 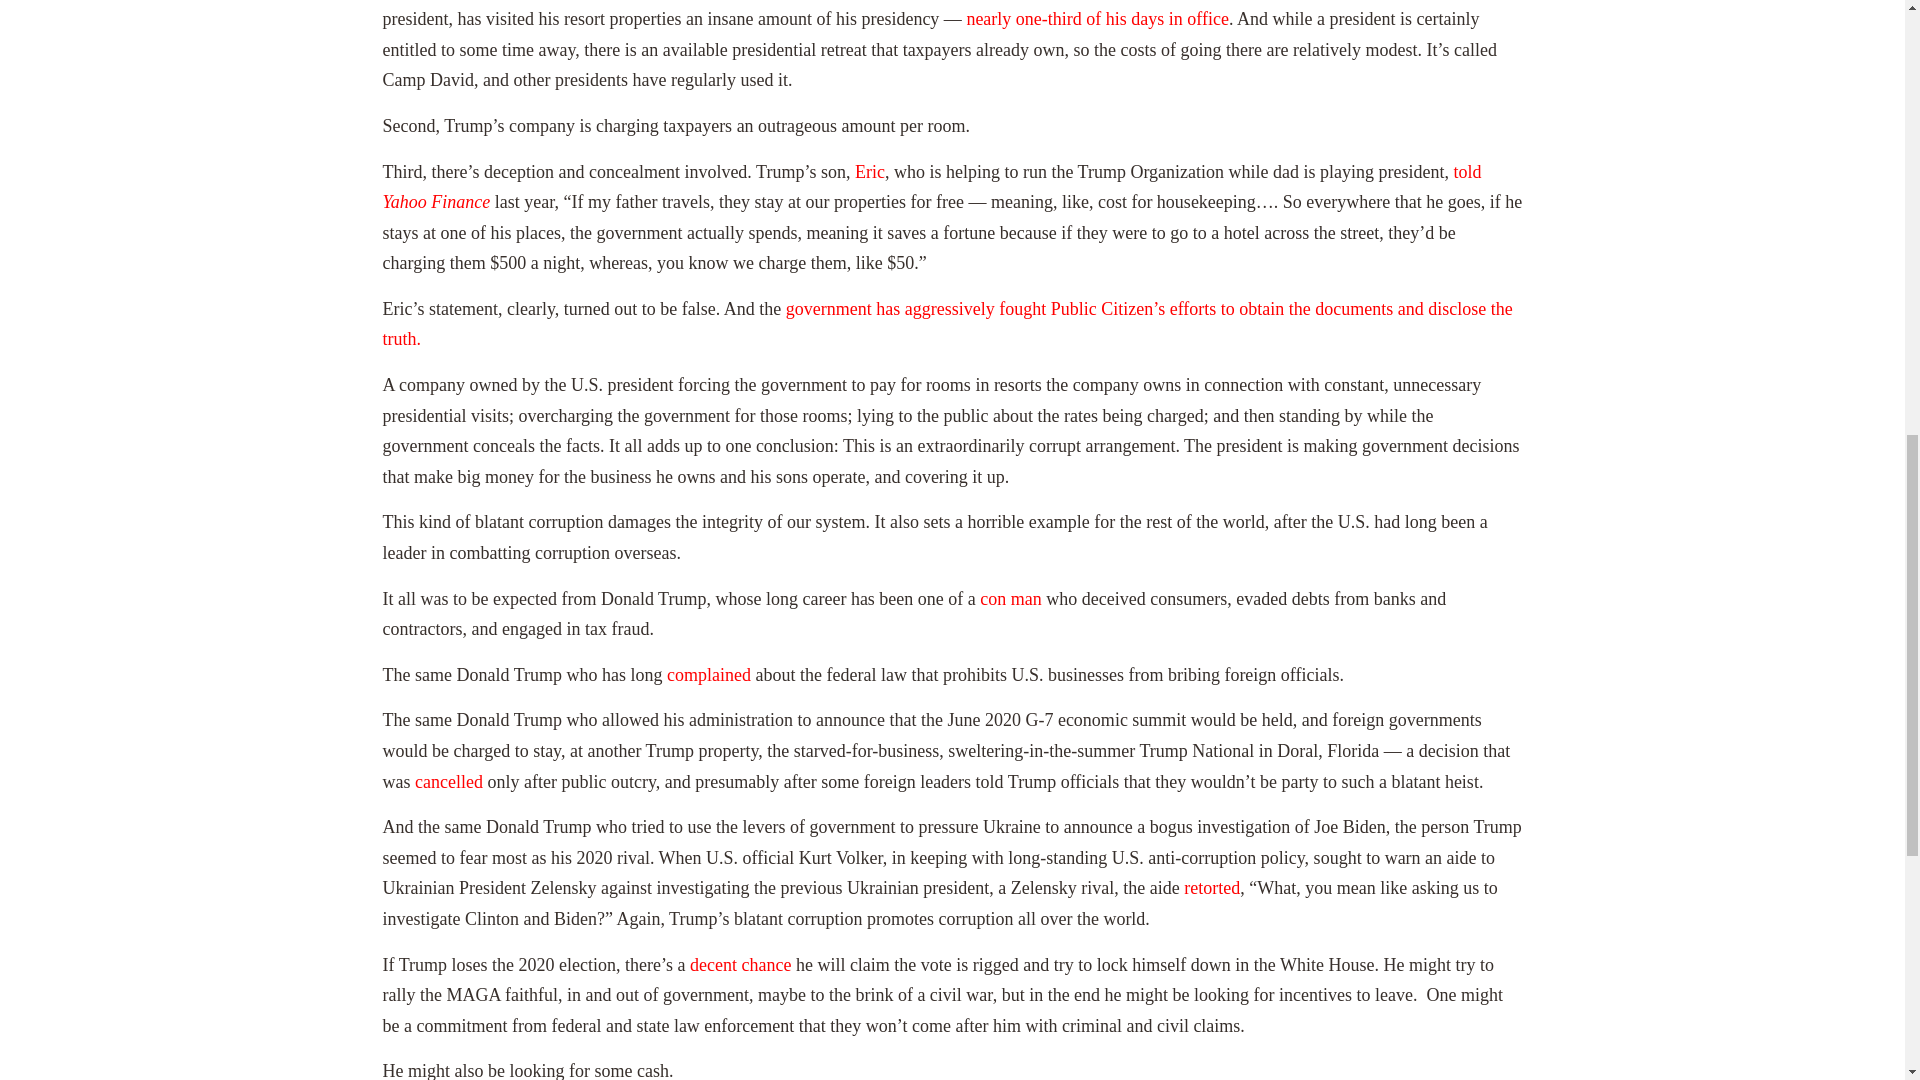 I want to click on cancelled, so click(x=448, y=782).